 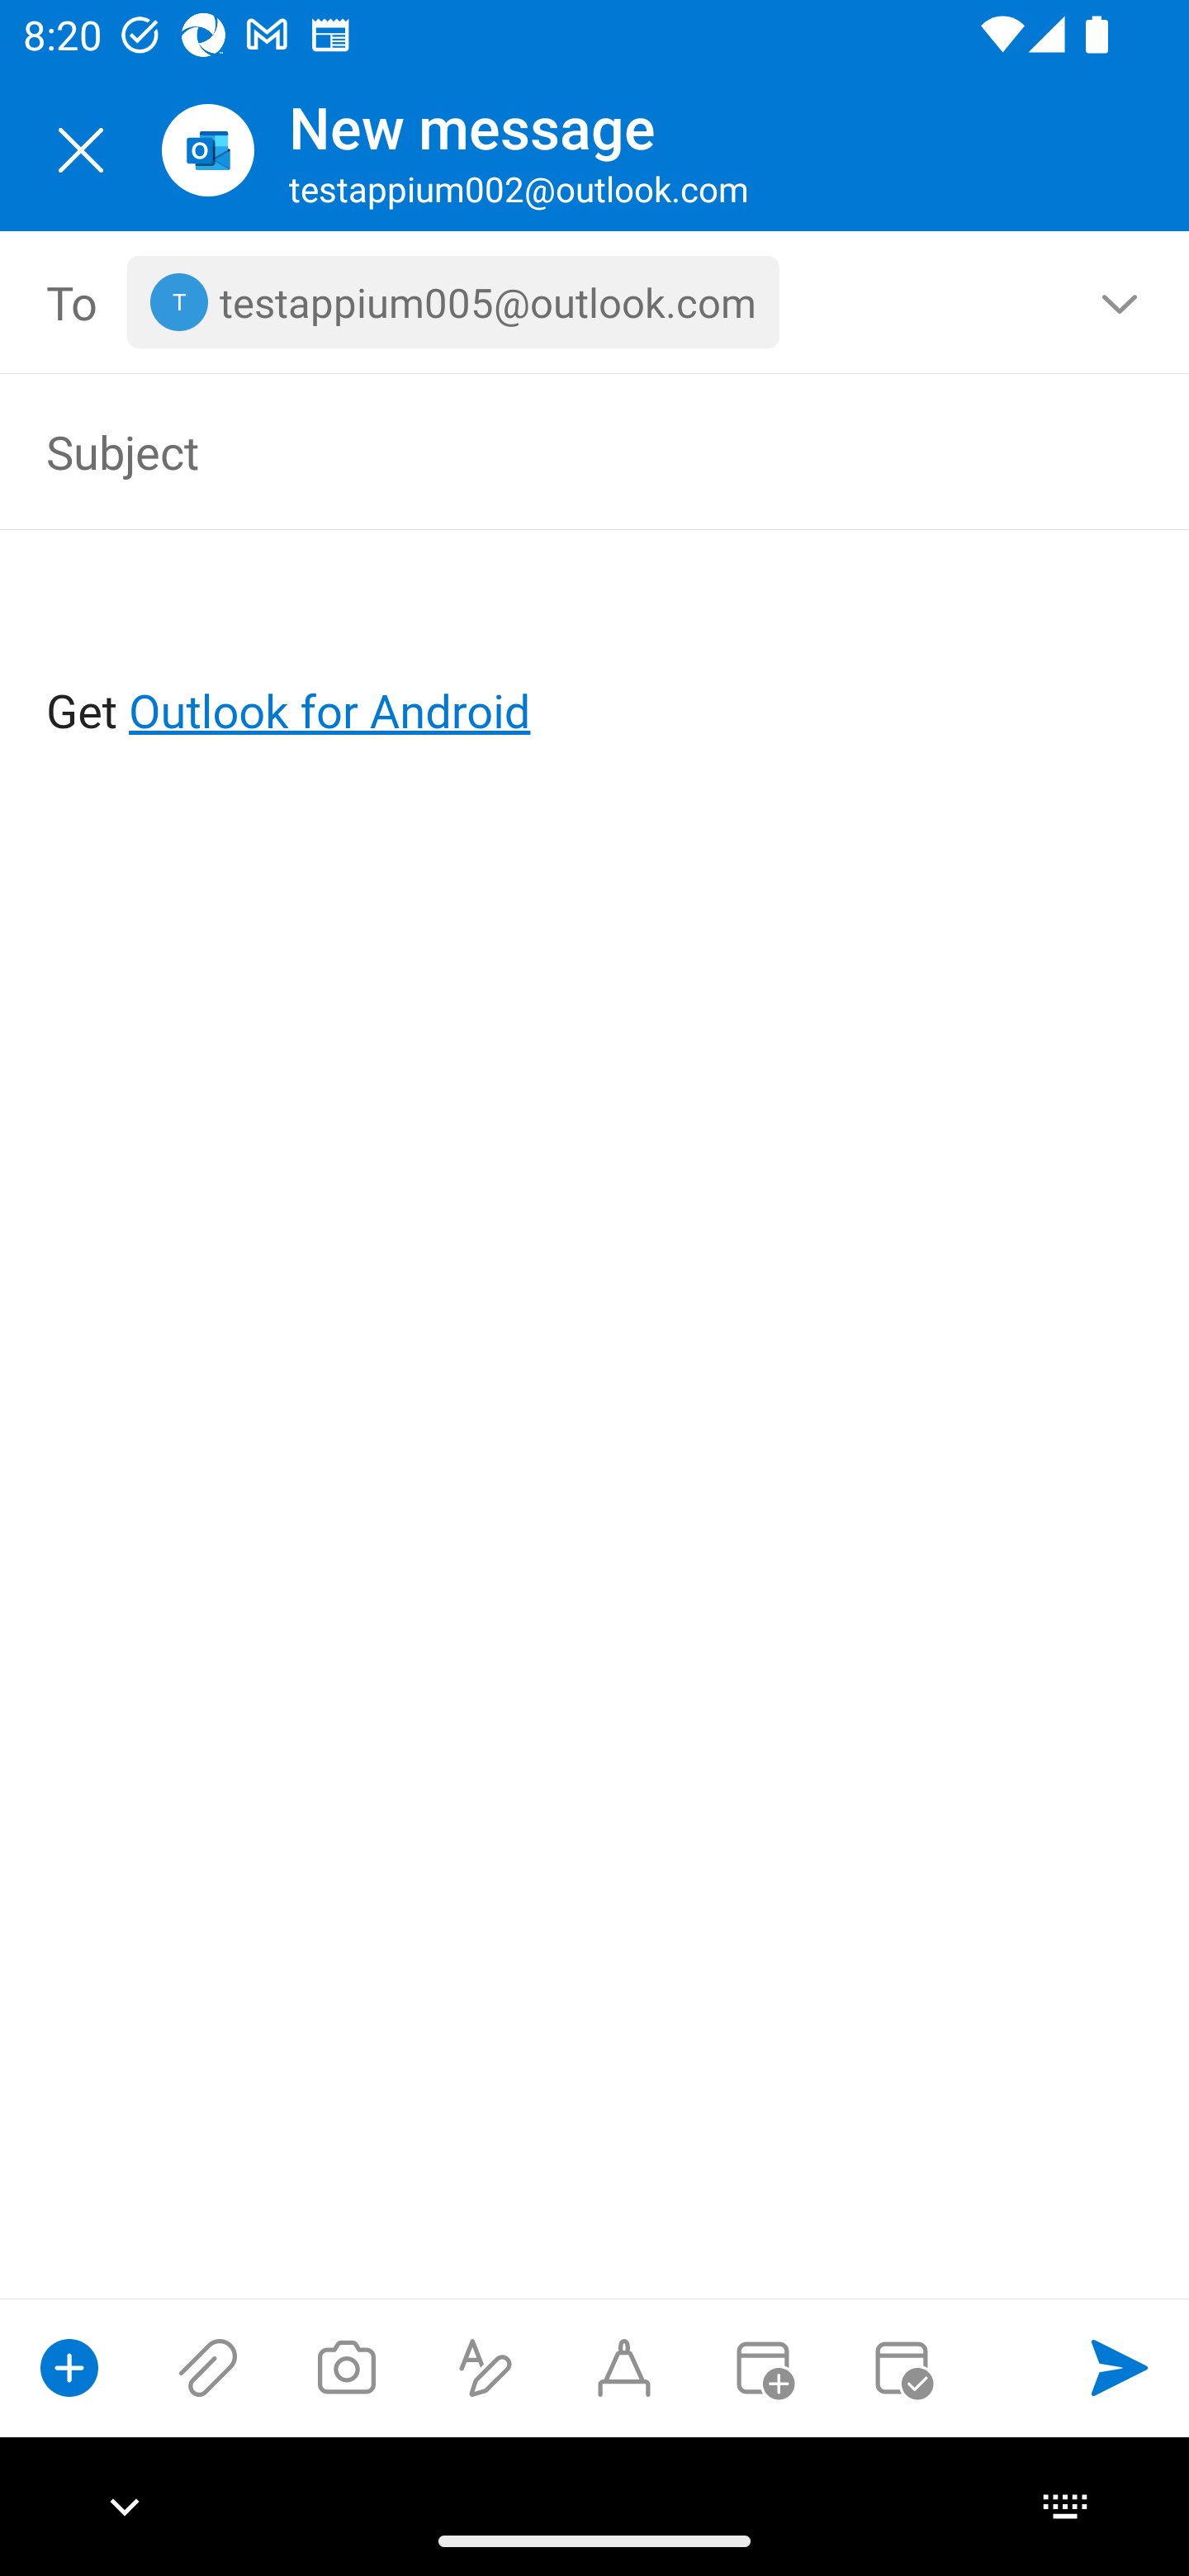 What do you see at coordinates (69, 2367) in the screenshot?
I see `Show compose options` at bounding box center [69, 2367].